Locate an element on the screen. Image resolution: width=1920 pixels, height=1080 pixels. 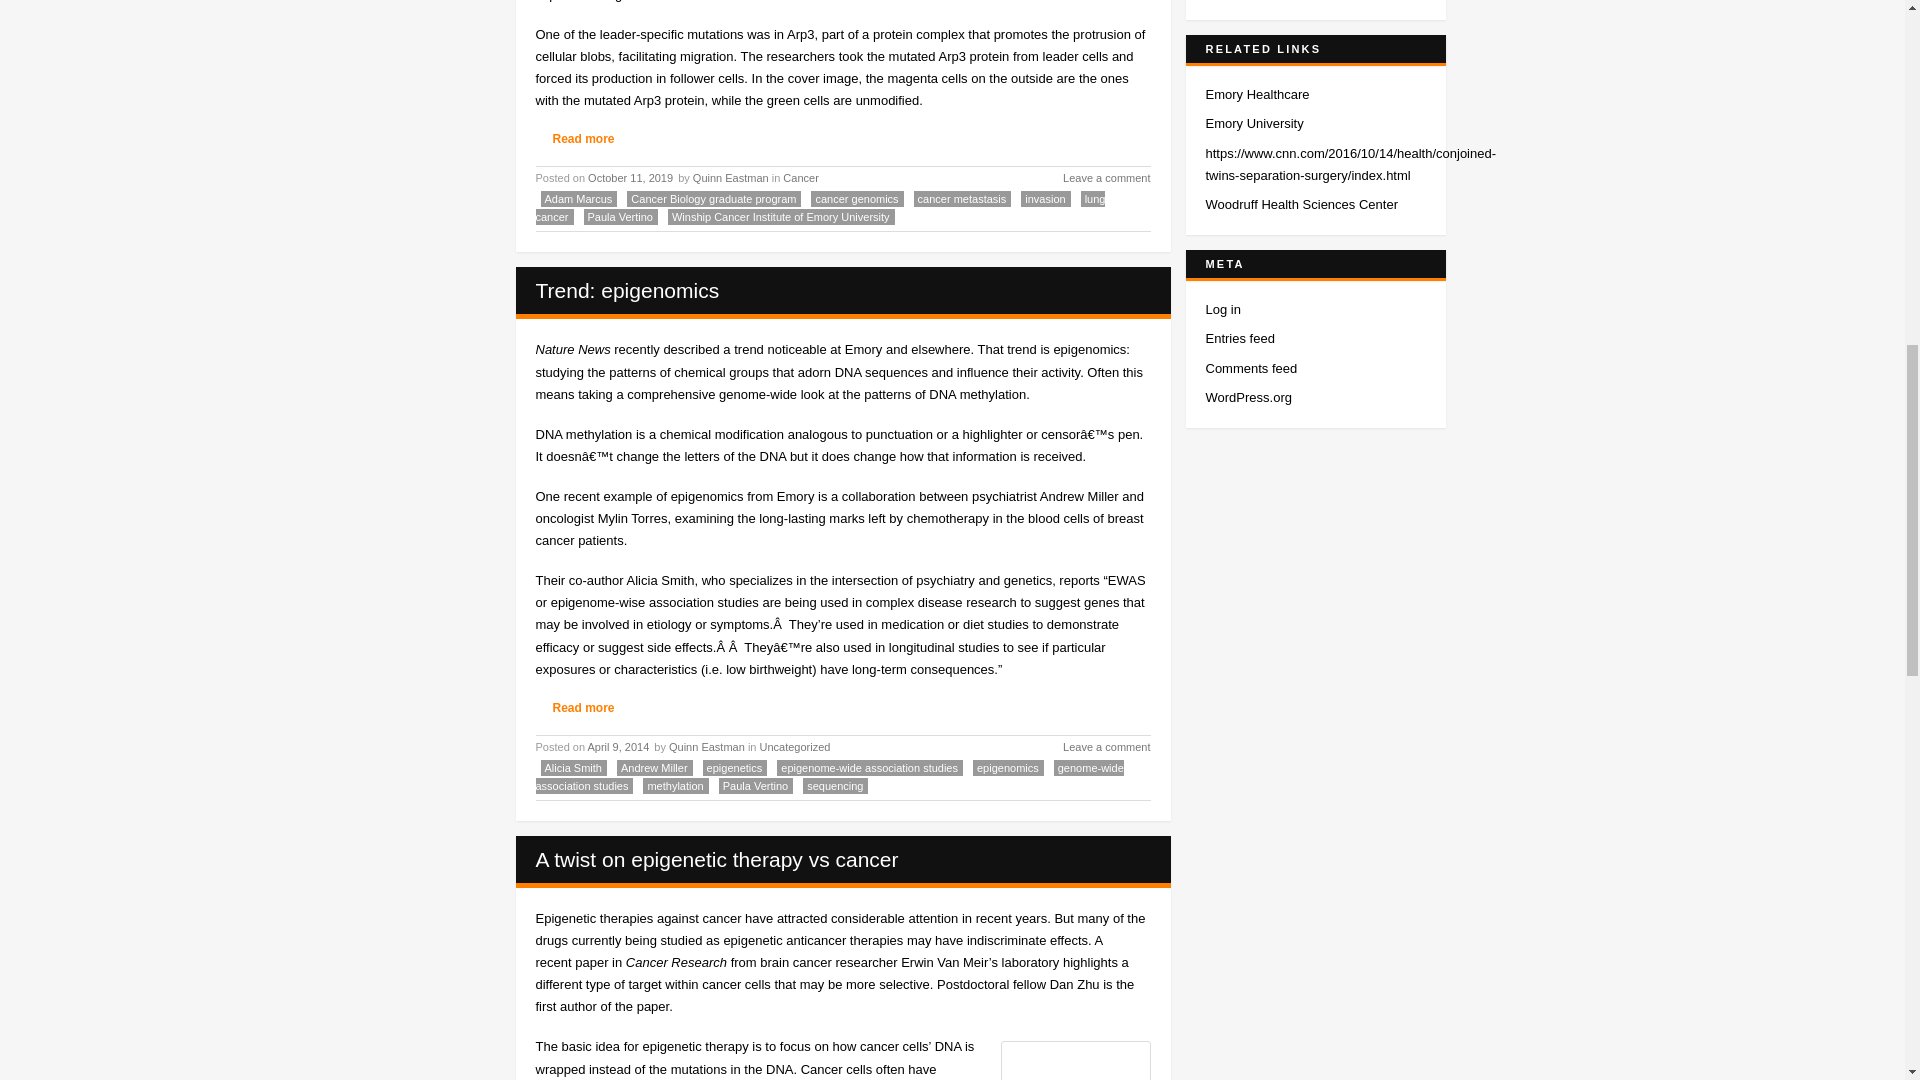
Cancer Biology graduate program is located at coordinates (714, 199).